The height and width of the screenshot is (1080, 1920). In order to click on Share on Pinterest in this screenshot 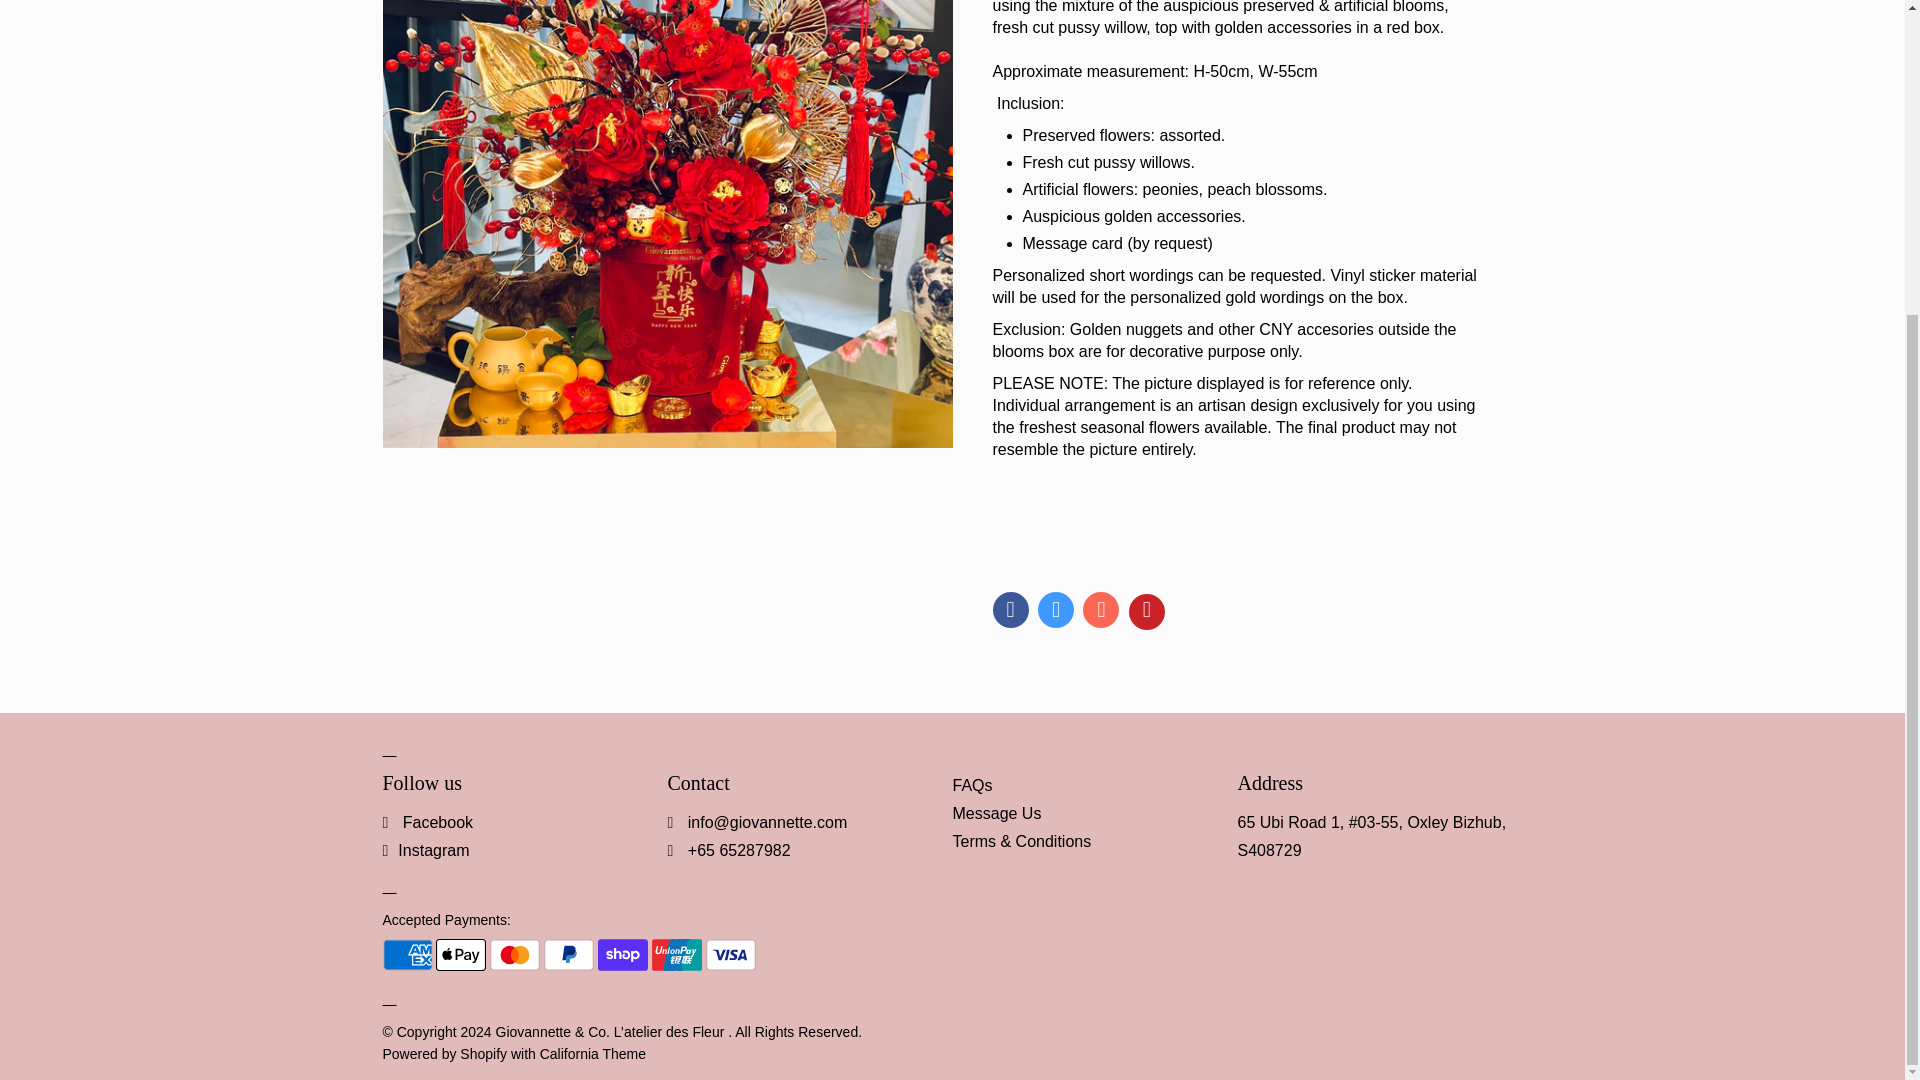, I will do `click(1146, 612)`.